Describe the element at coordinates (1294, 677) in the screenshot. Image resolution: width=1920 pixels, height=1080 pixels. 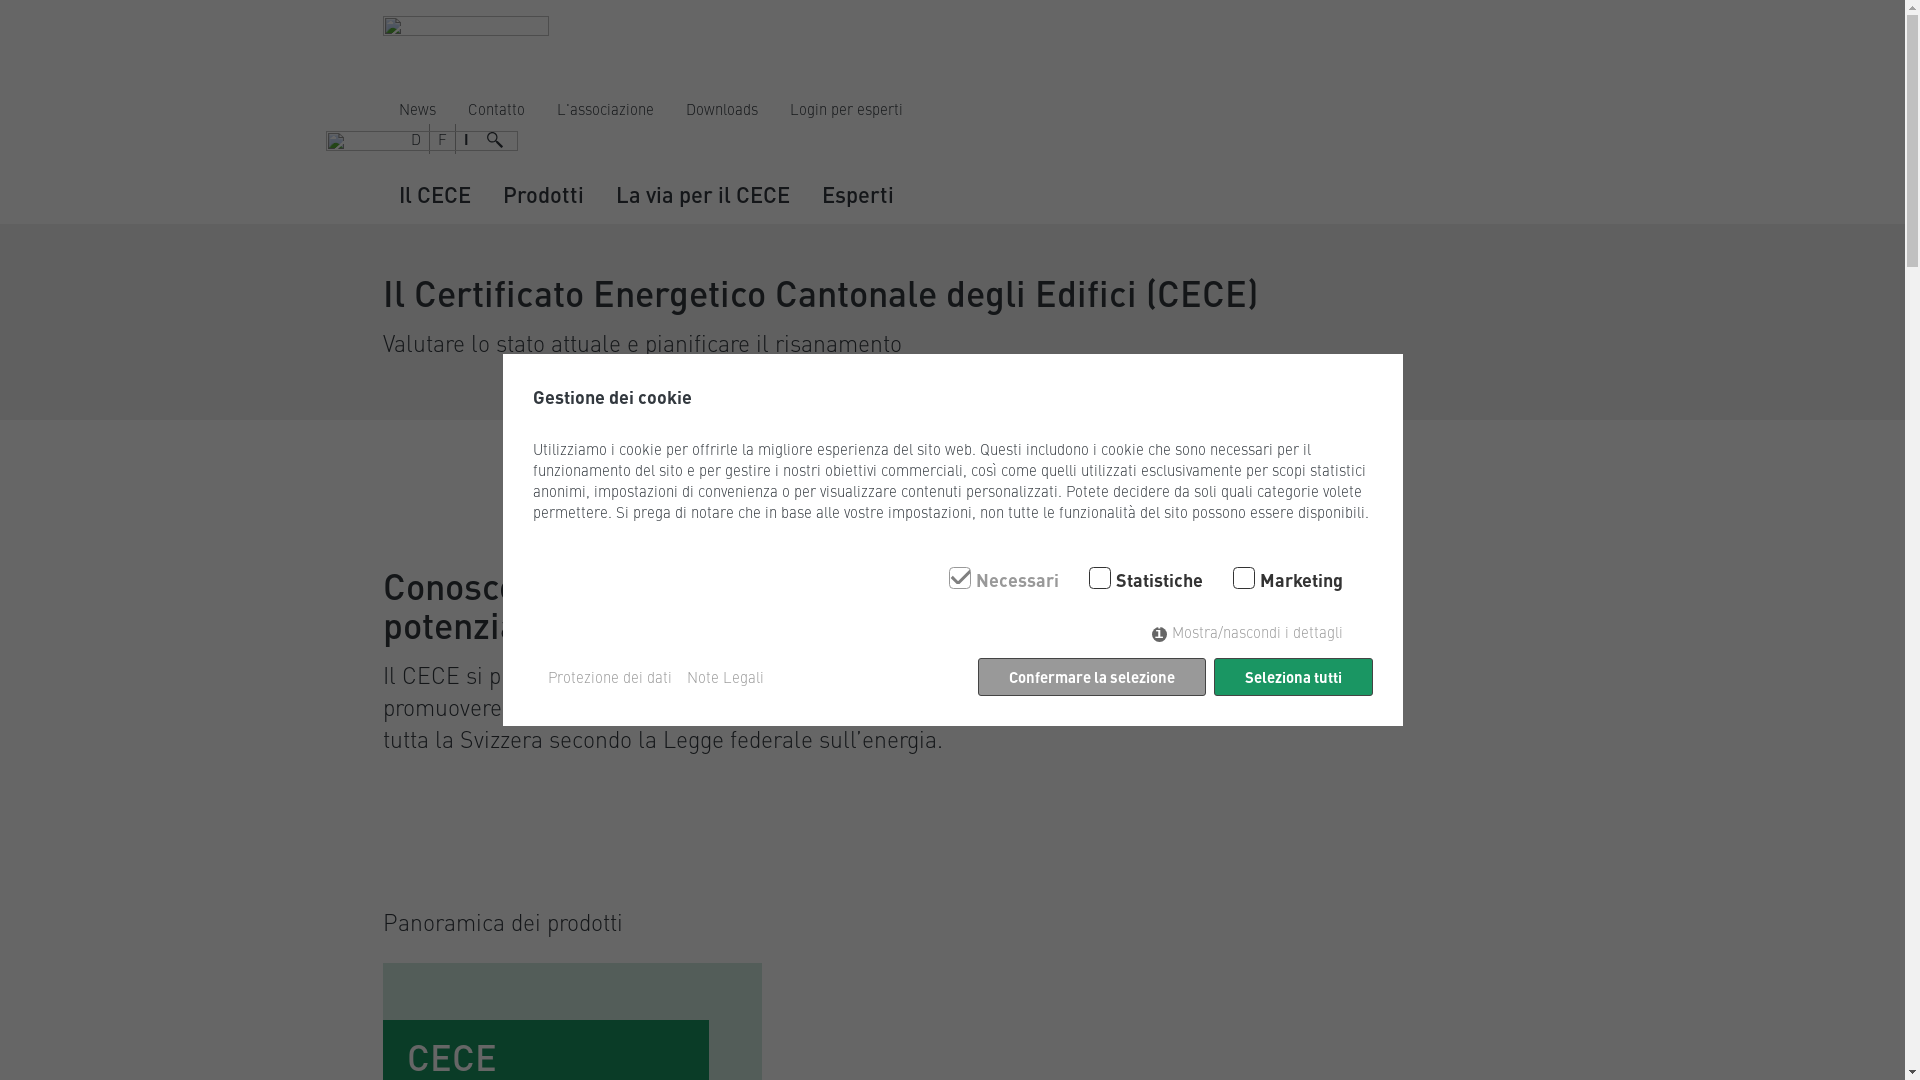
I see `Seleziona tutti` at that location.